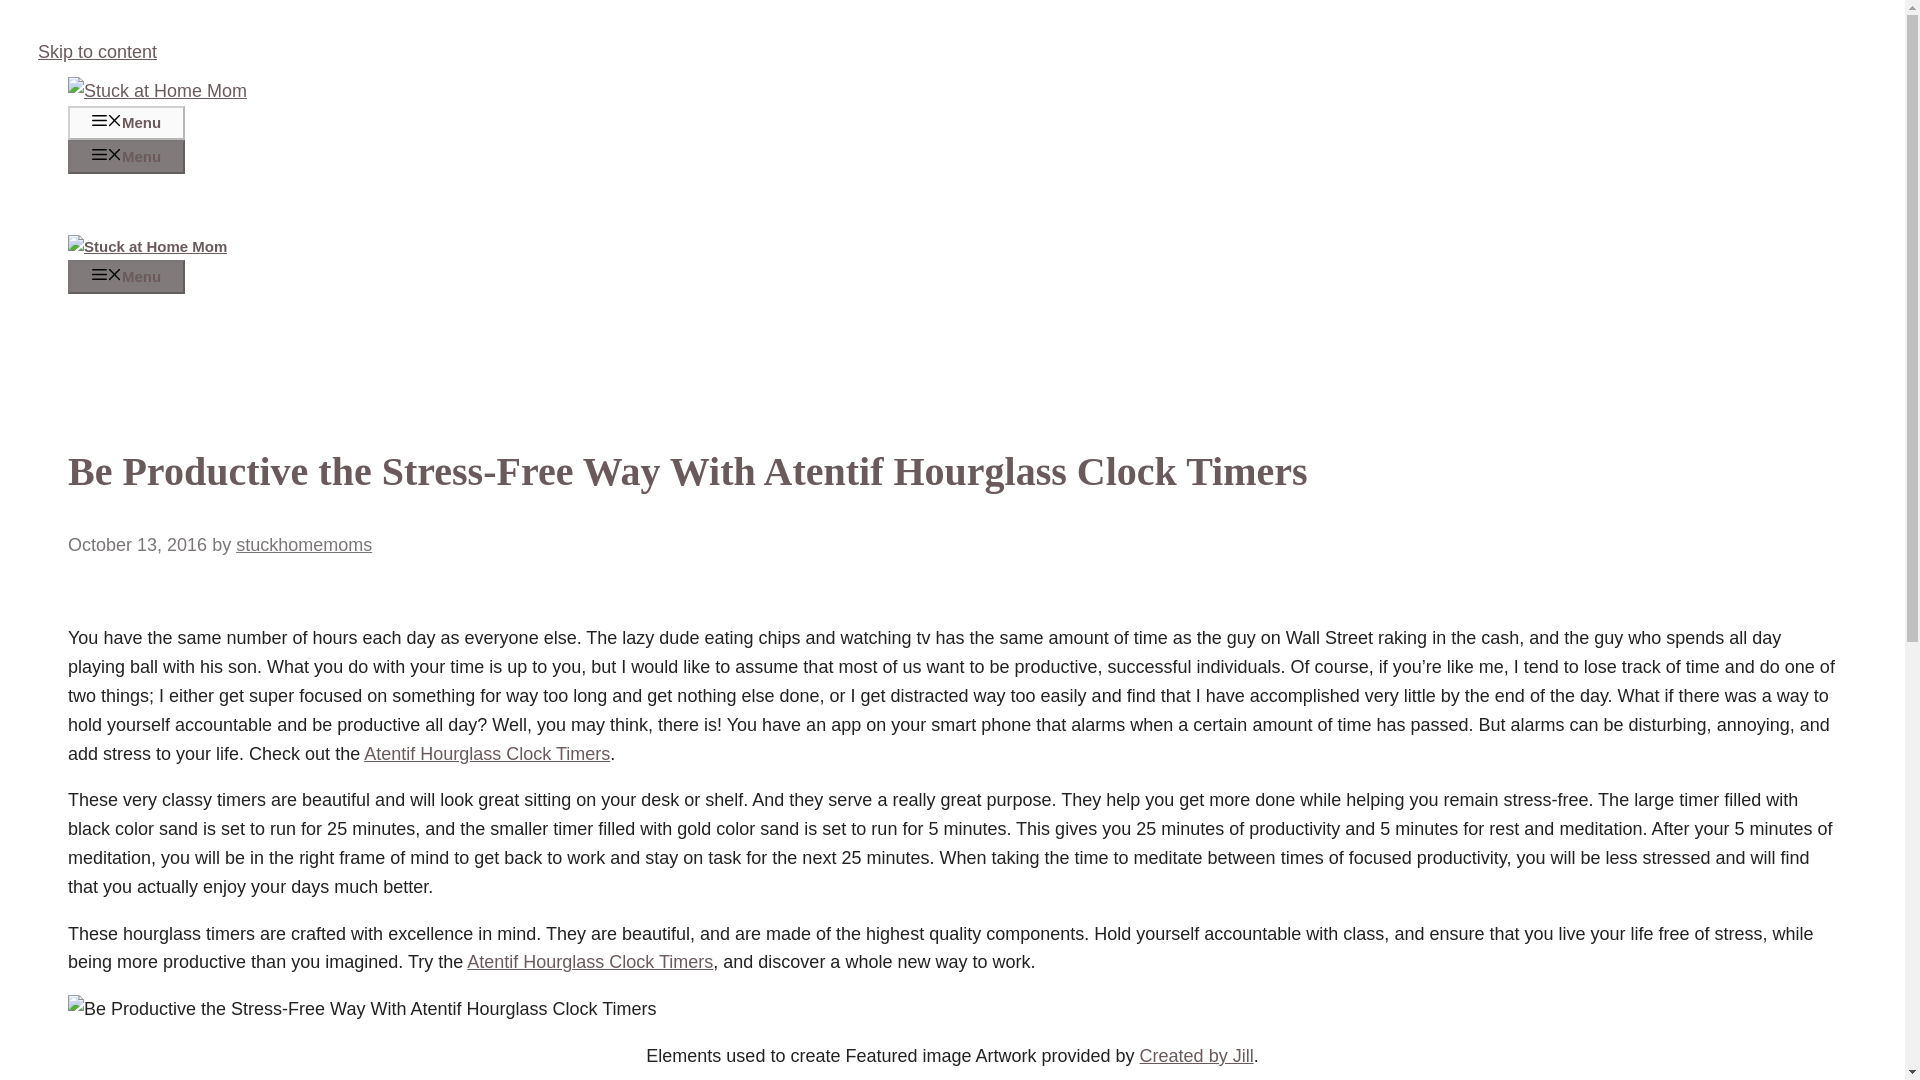 Image resolution: width=1920 pixels, height=1080 pixels. What do you see at coordinates (126, 122) in the screenshot?
I see `Menu` at bounding box center [126, 122].